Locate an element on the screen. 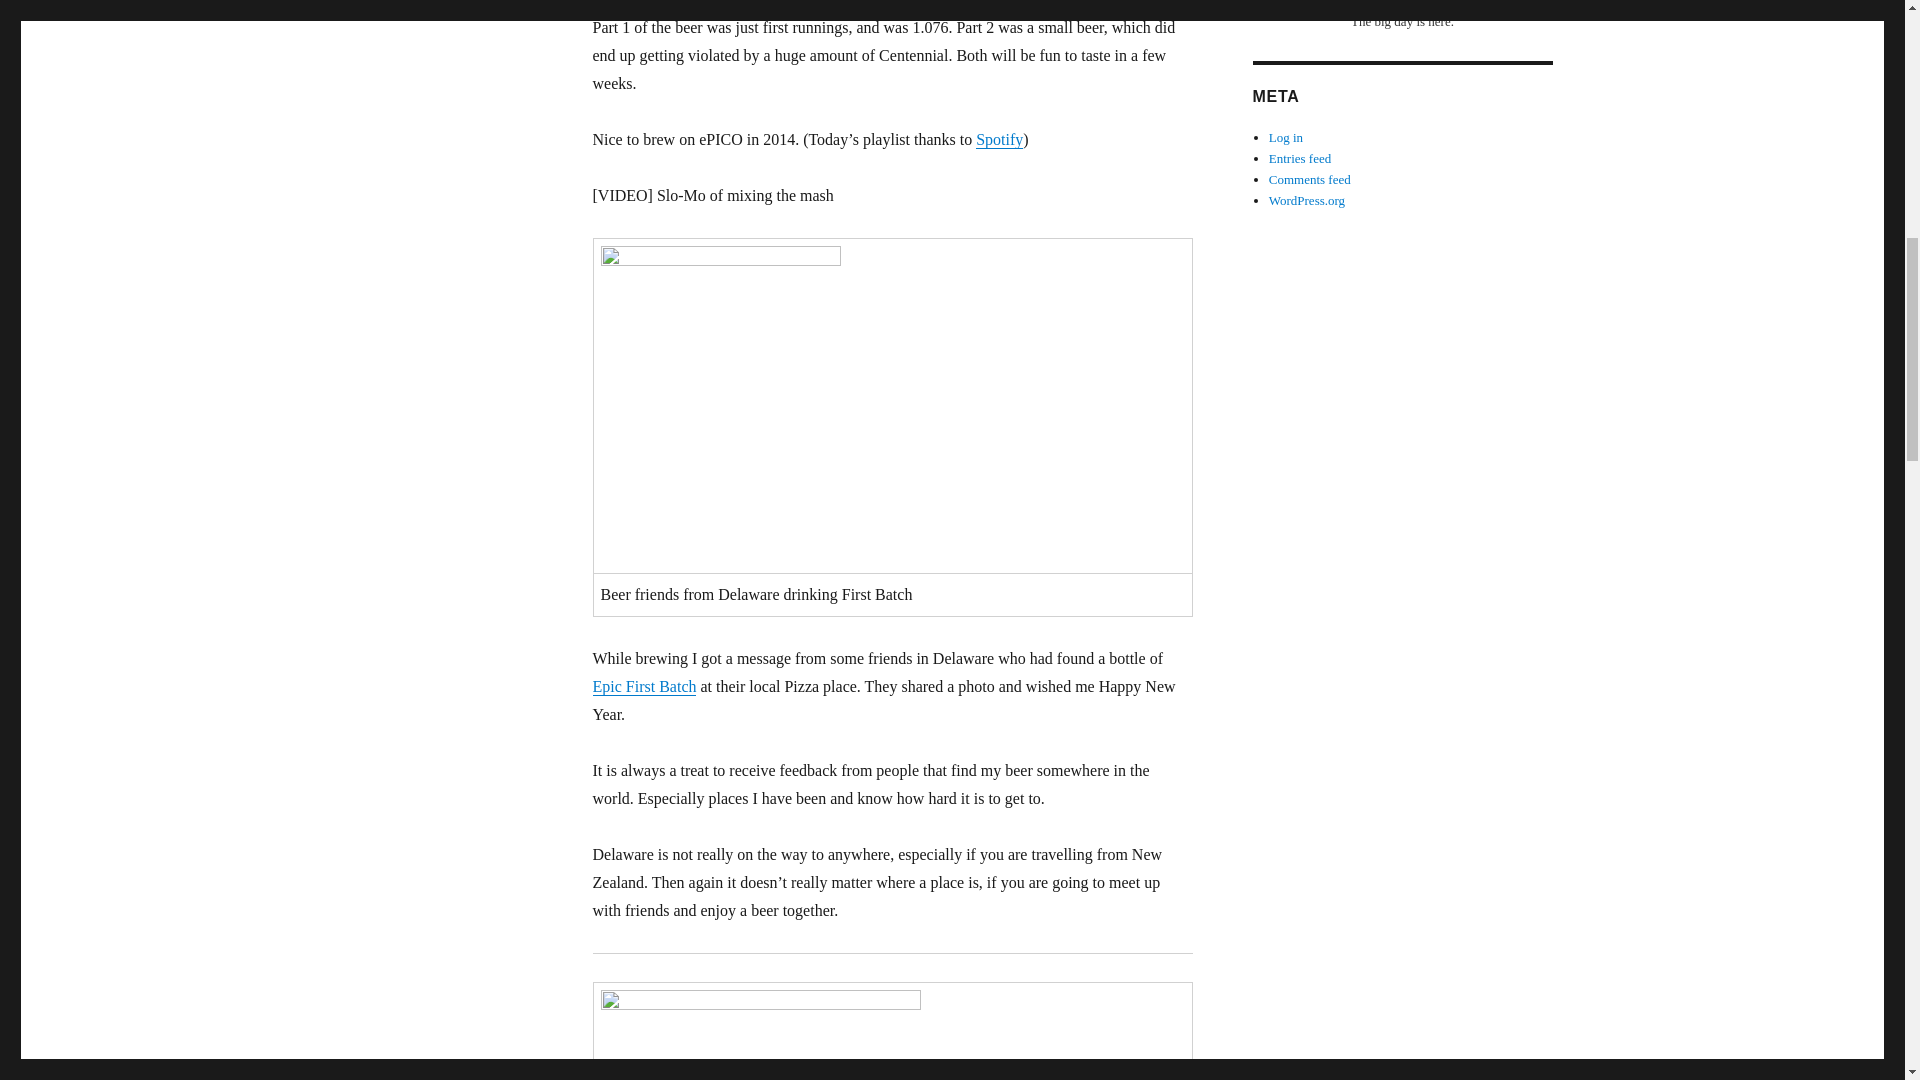 This screenshot has height=1080, width=1920. Entries feed is located at coordinates (1300, 158).